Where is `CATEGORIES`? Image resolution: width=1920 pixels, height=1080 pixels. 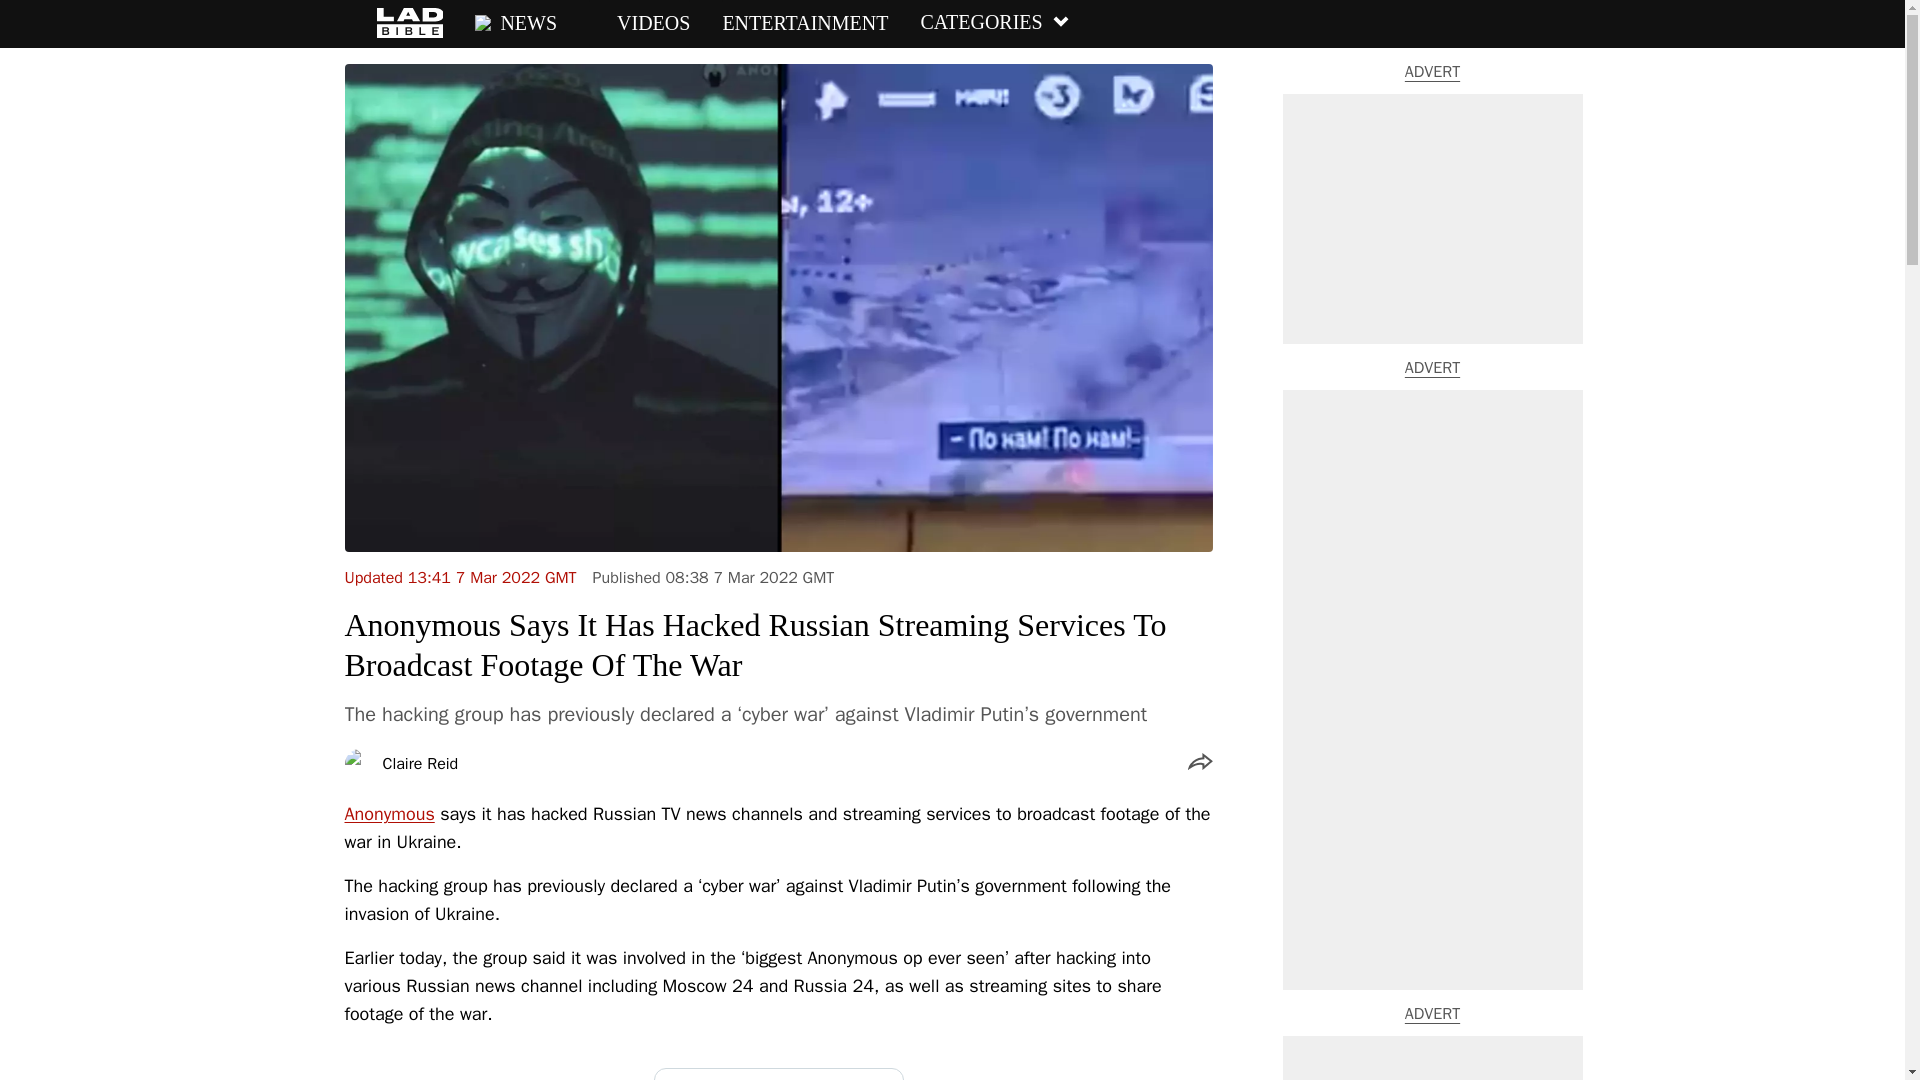 CATEGORIES is located at coordinates (994, 23).